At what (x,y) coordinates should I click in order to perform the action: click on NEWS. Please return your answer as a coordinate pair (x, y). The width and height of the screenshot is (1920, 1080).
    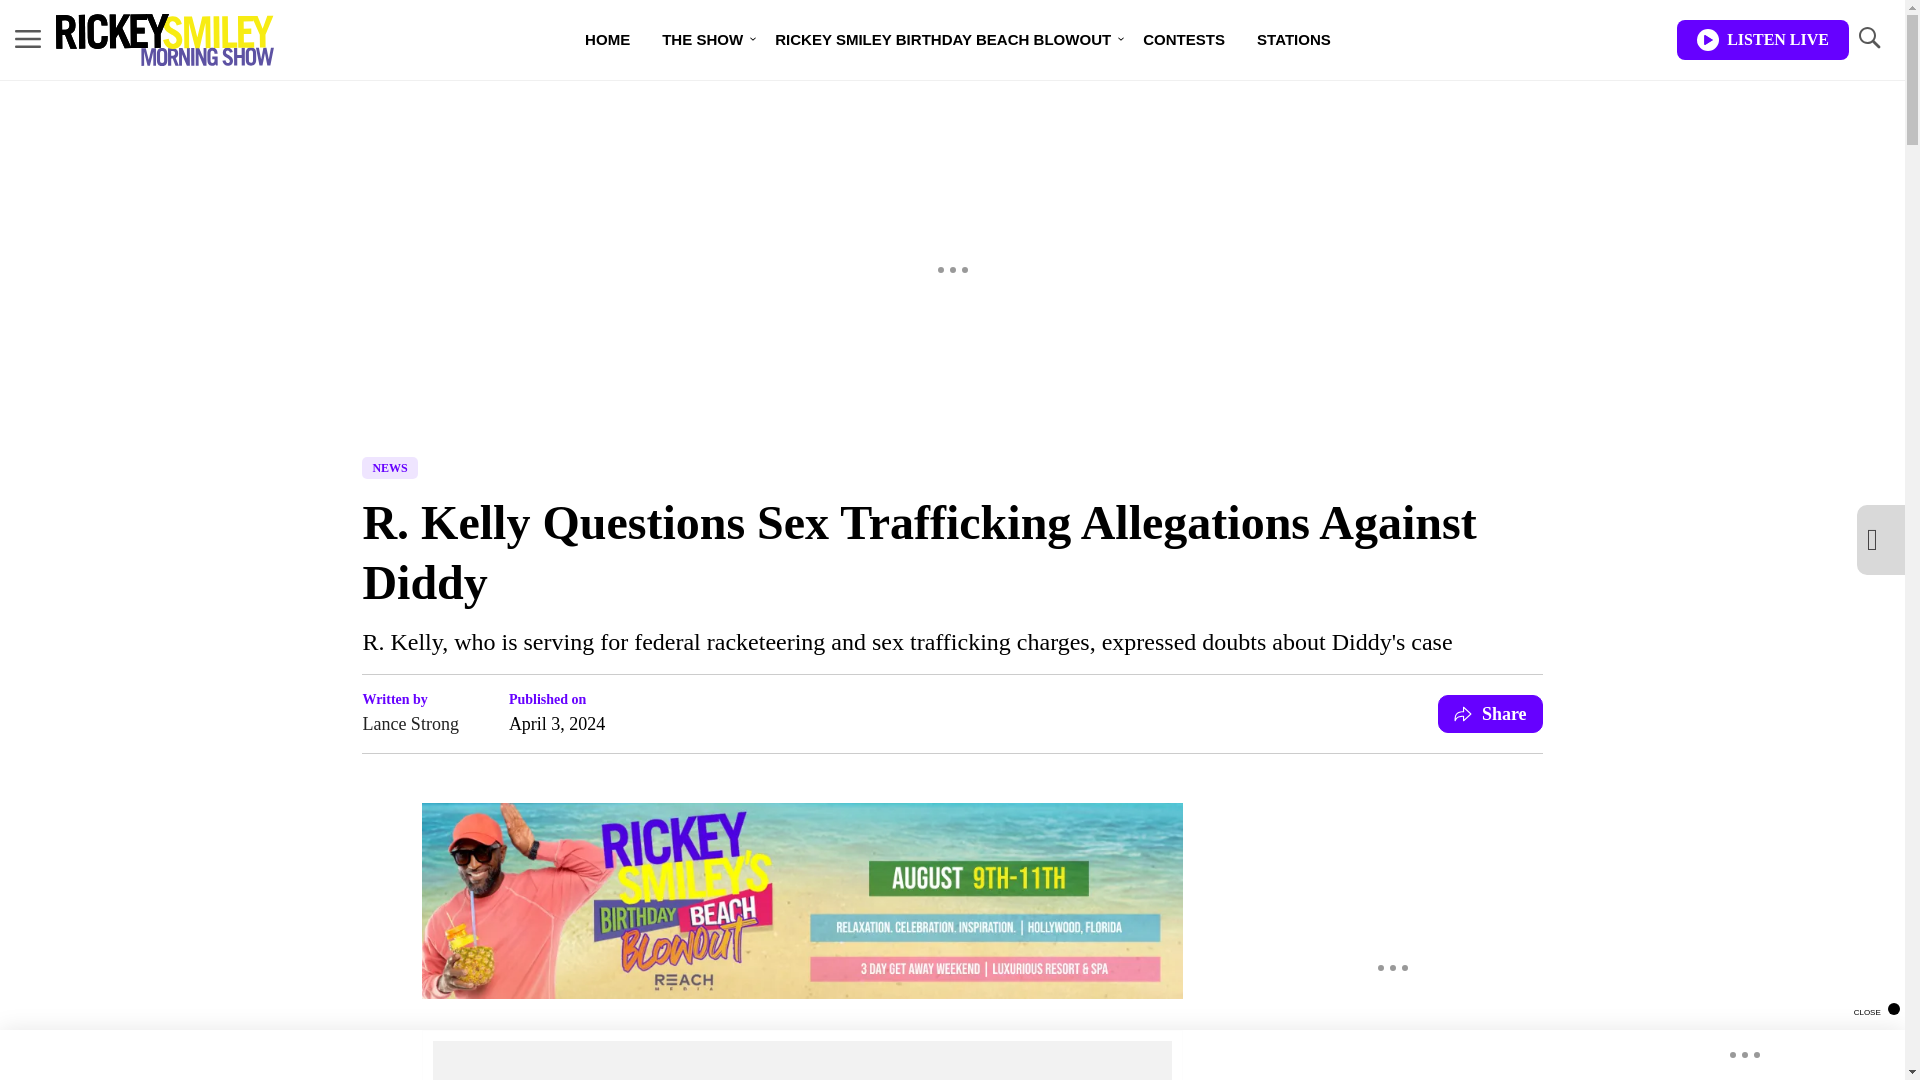
    Looking at the image, I should click on (389, 468).